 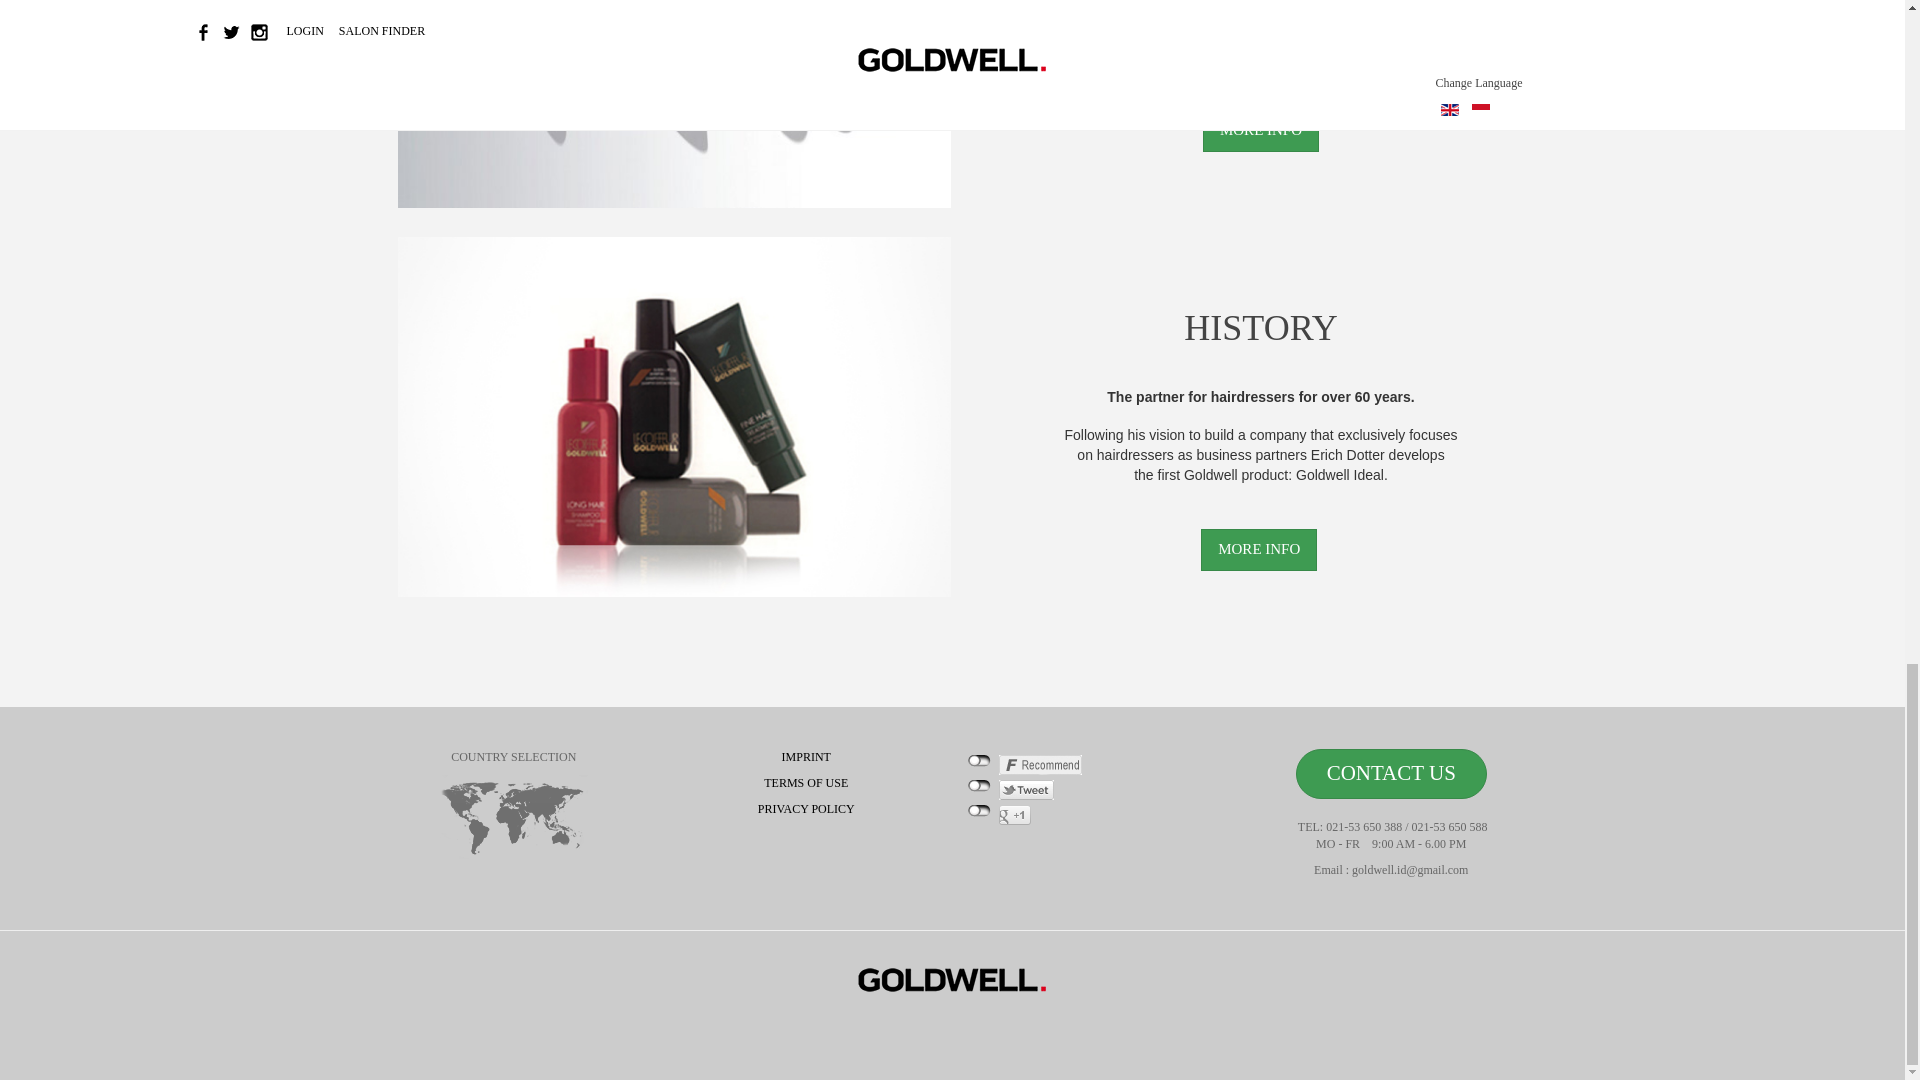 What do you see at coordinates (1870, 722) in the screenshot?
I see `Back to Top` at bounding box center [1870, 722].